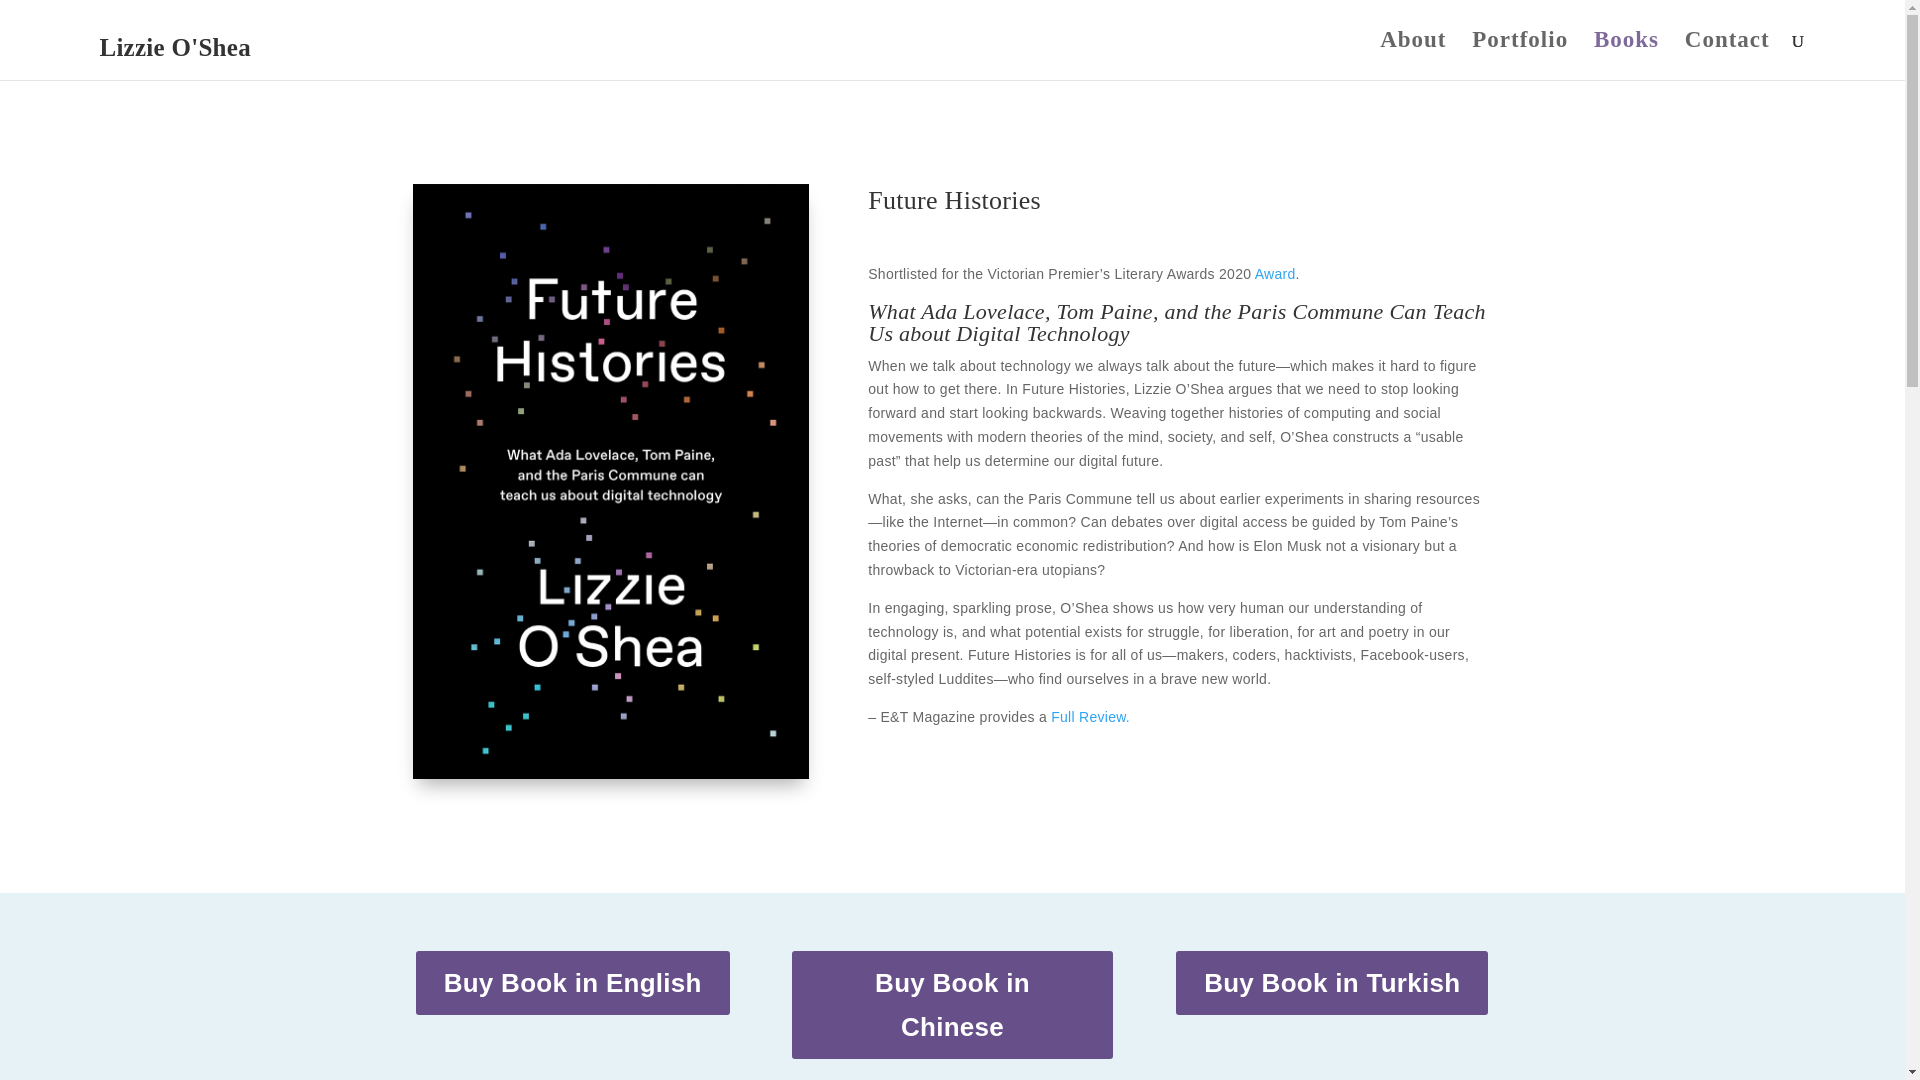 This screenshot has width=1920, height=1080. I want to click on Full Review., so click(1090, 716).